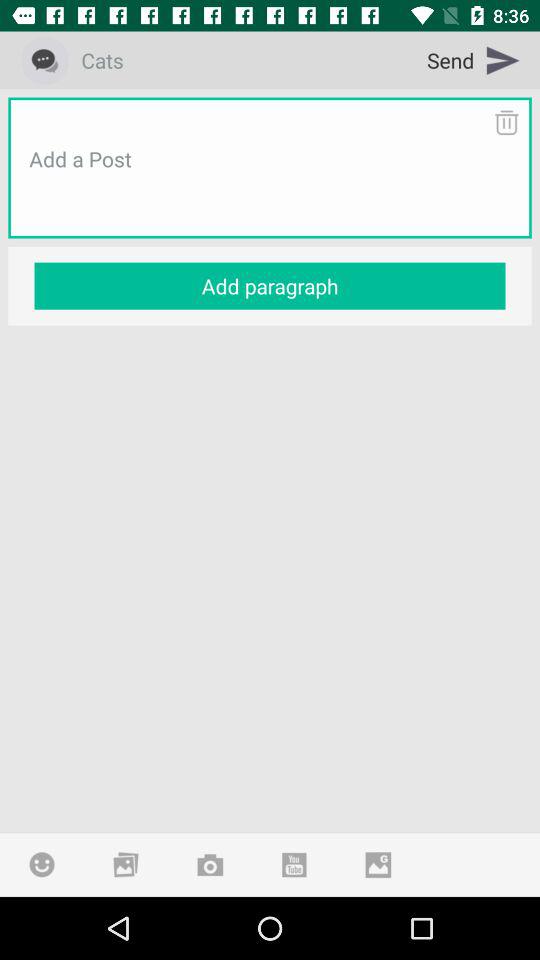 This screenshot has width=540, height=960. I want to click on click the item next to the cats item, so click(474, 60).